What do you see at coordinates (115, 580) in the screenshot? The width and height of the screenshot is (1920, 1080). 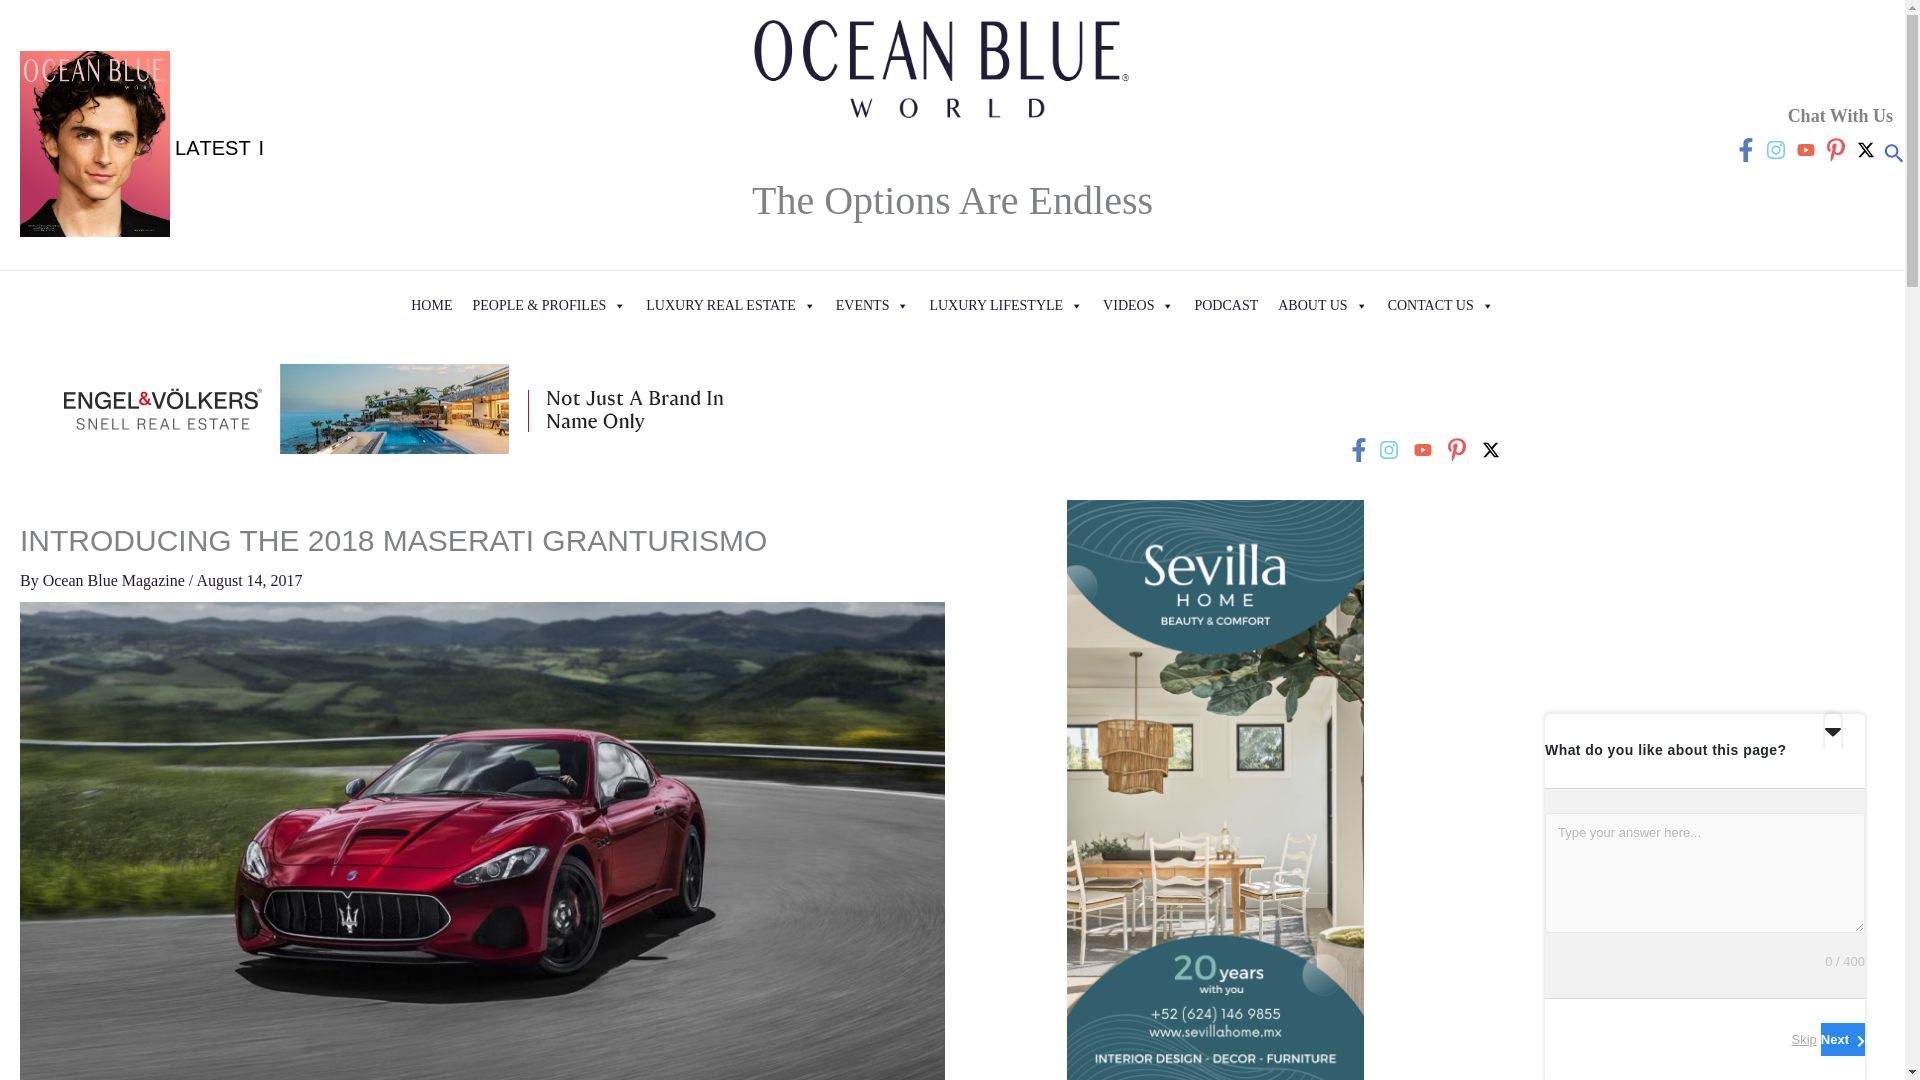 I see `View all posts by Ocean Blue Magazine` at bounding box center [115, 580].